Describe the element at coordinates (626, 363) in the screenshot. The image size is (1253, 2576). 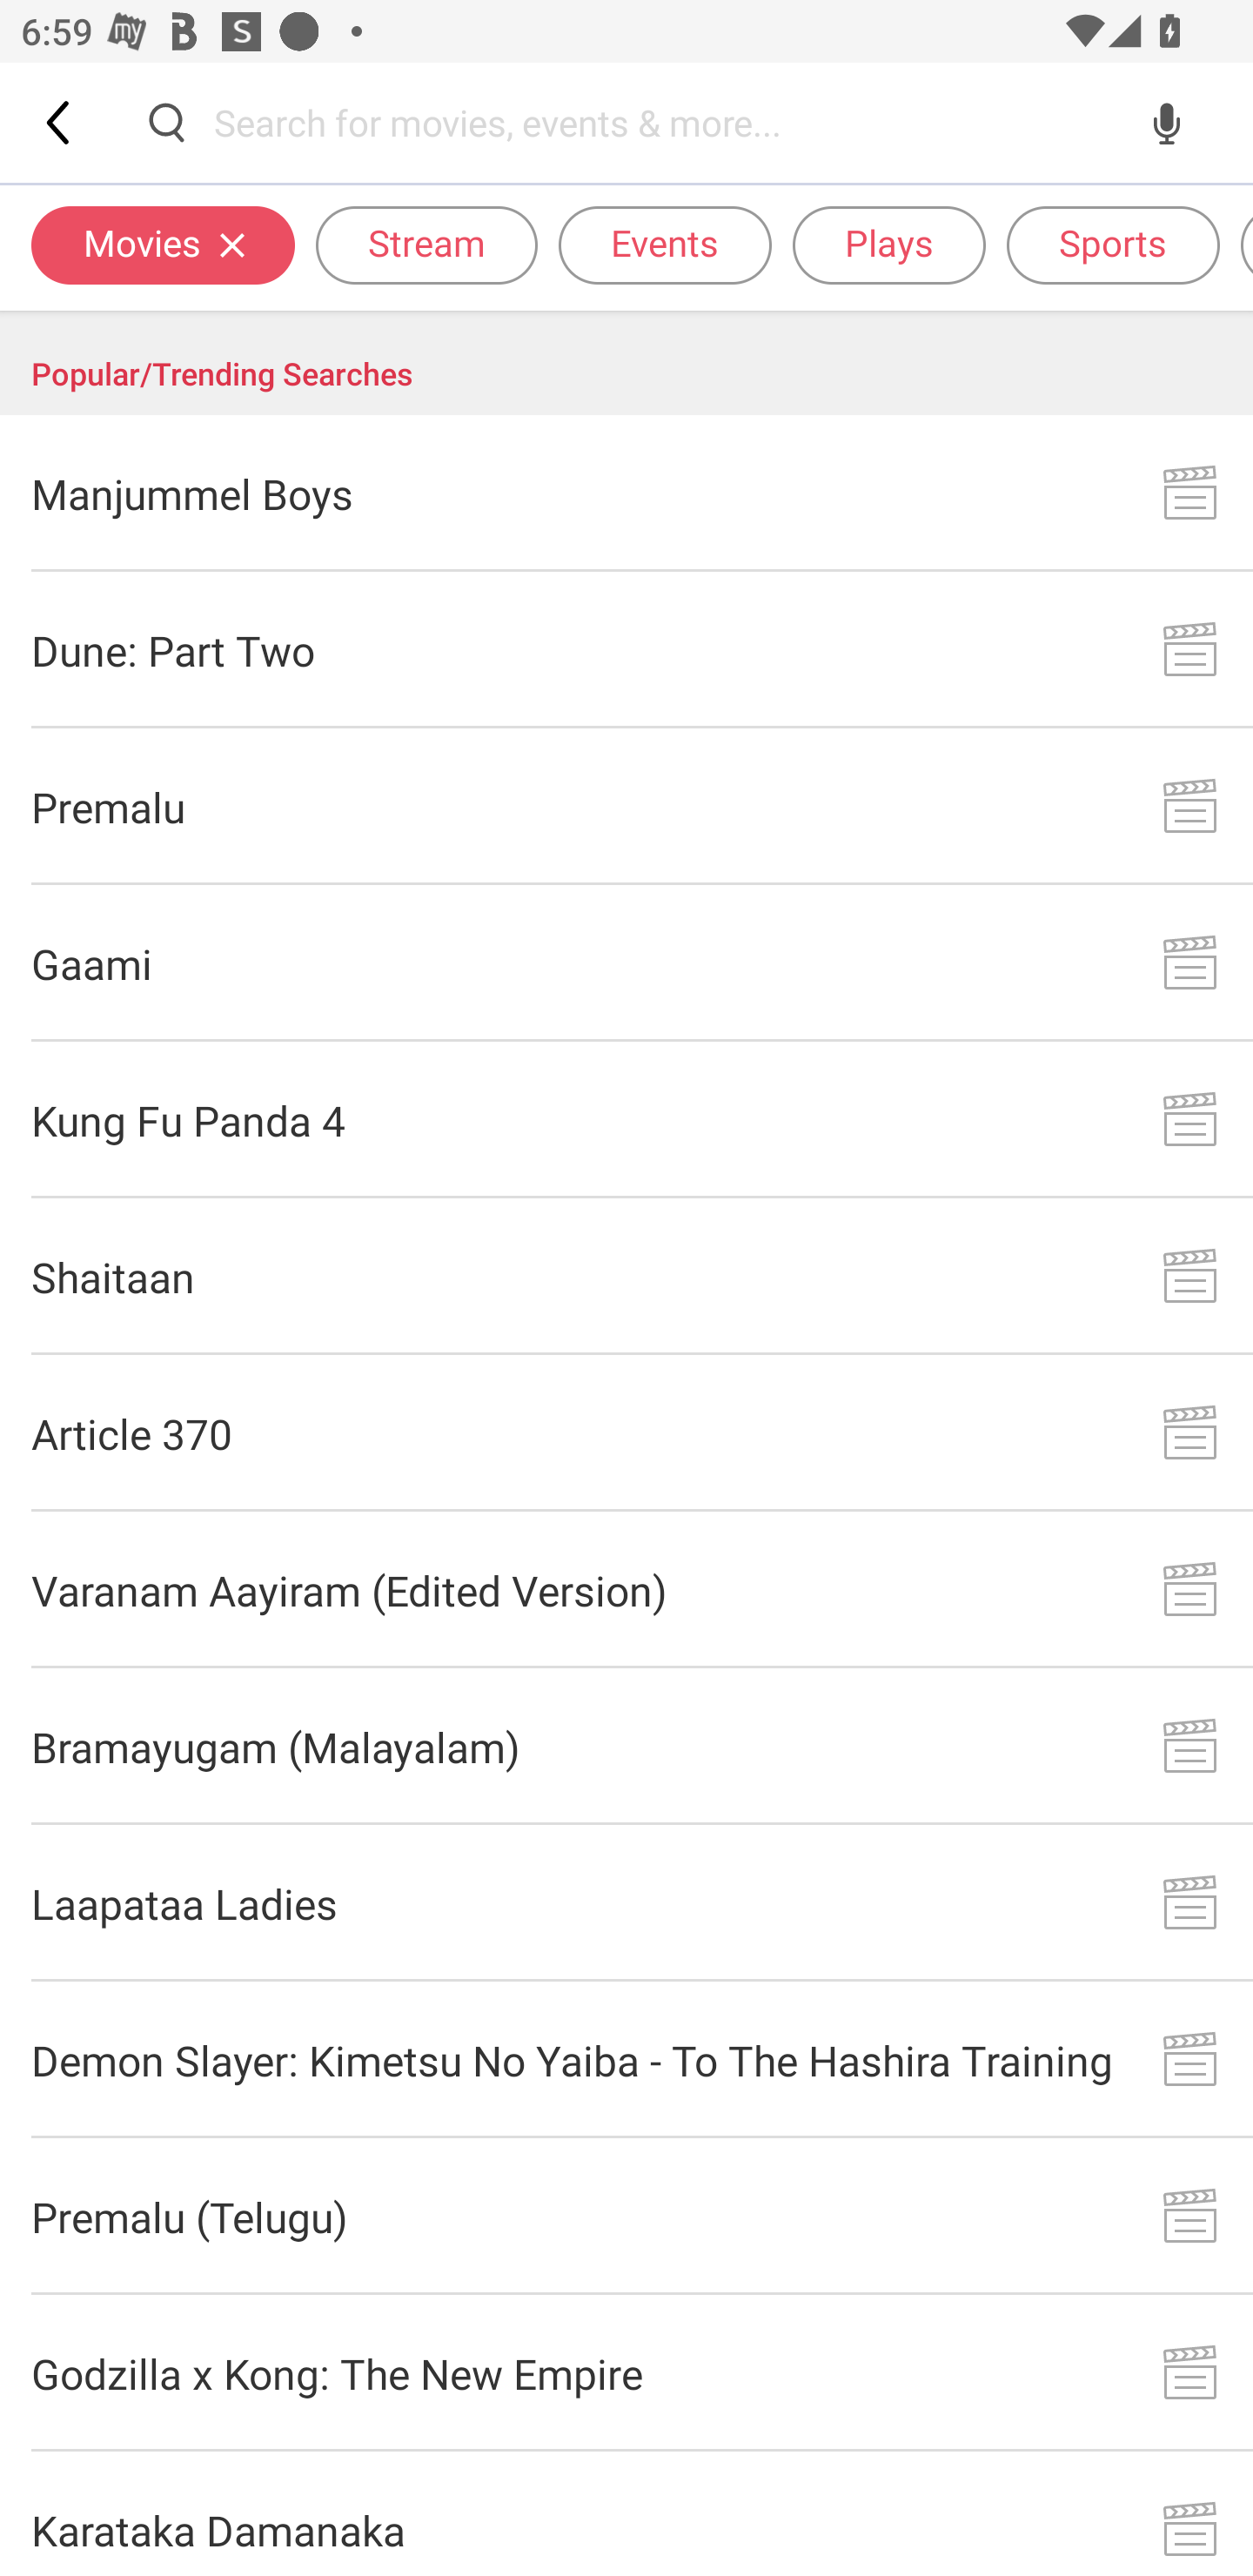
I see `Popular/Trending Searches` at that location.